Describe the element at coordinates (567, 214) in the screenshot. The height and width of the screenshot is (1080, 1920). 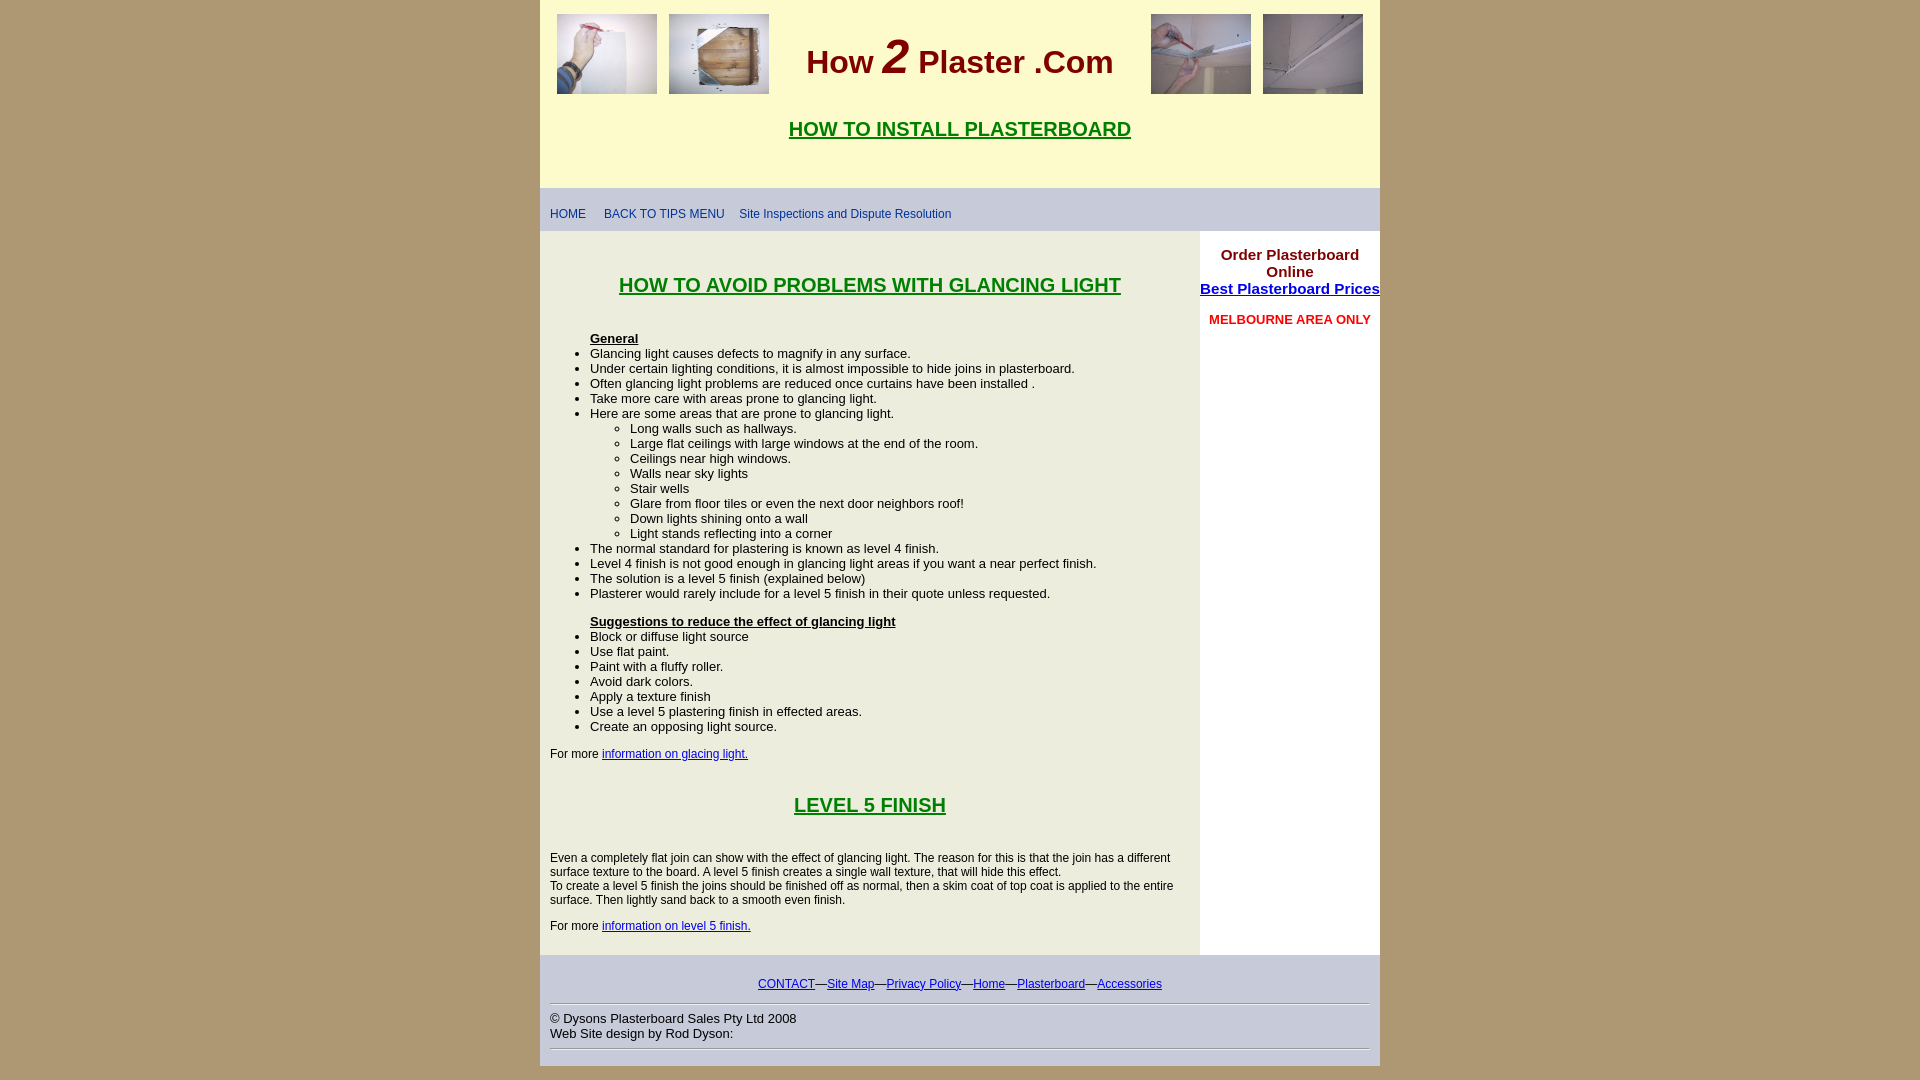
I see `HOME` at that location.